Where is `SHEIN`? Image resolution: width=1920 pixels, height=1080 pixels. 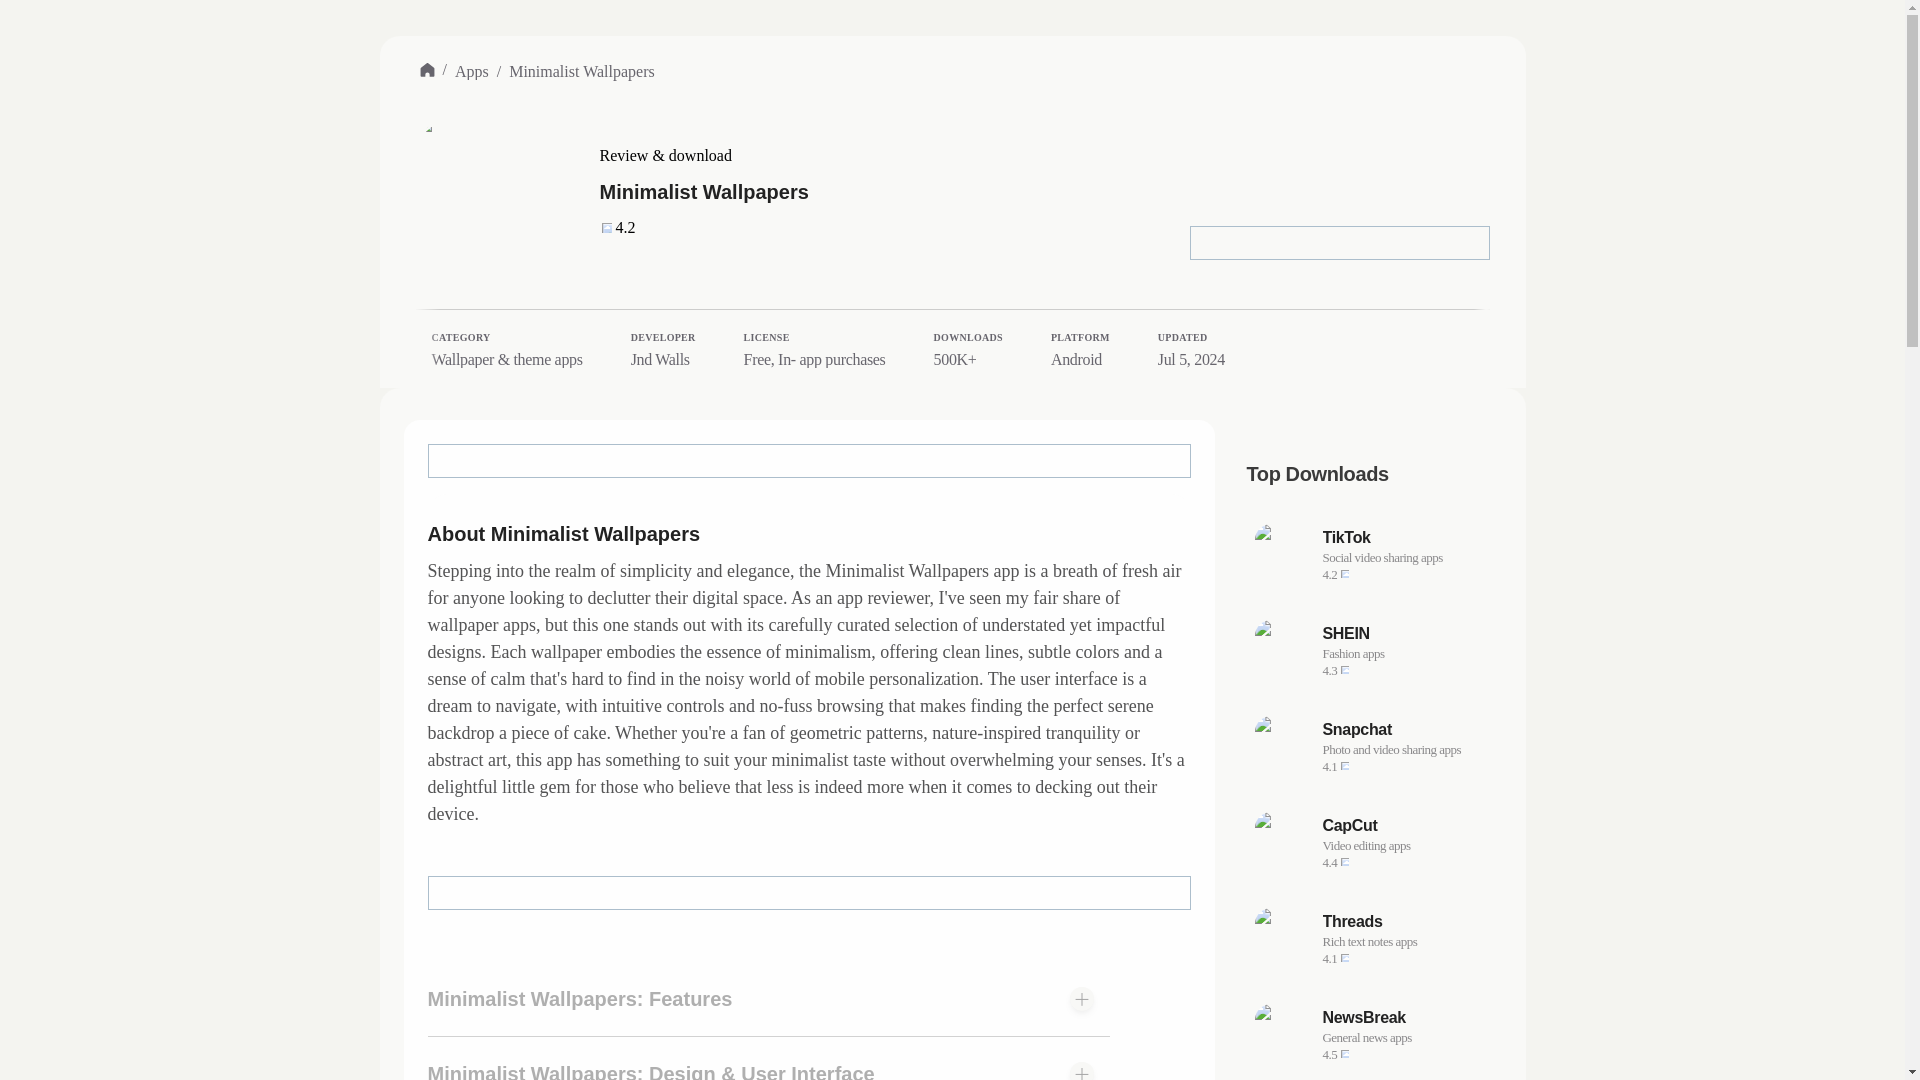 SHEIN is located at coordinates (1406, 1018).